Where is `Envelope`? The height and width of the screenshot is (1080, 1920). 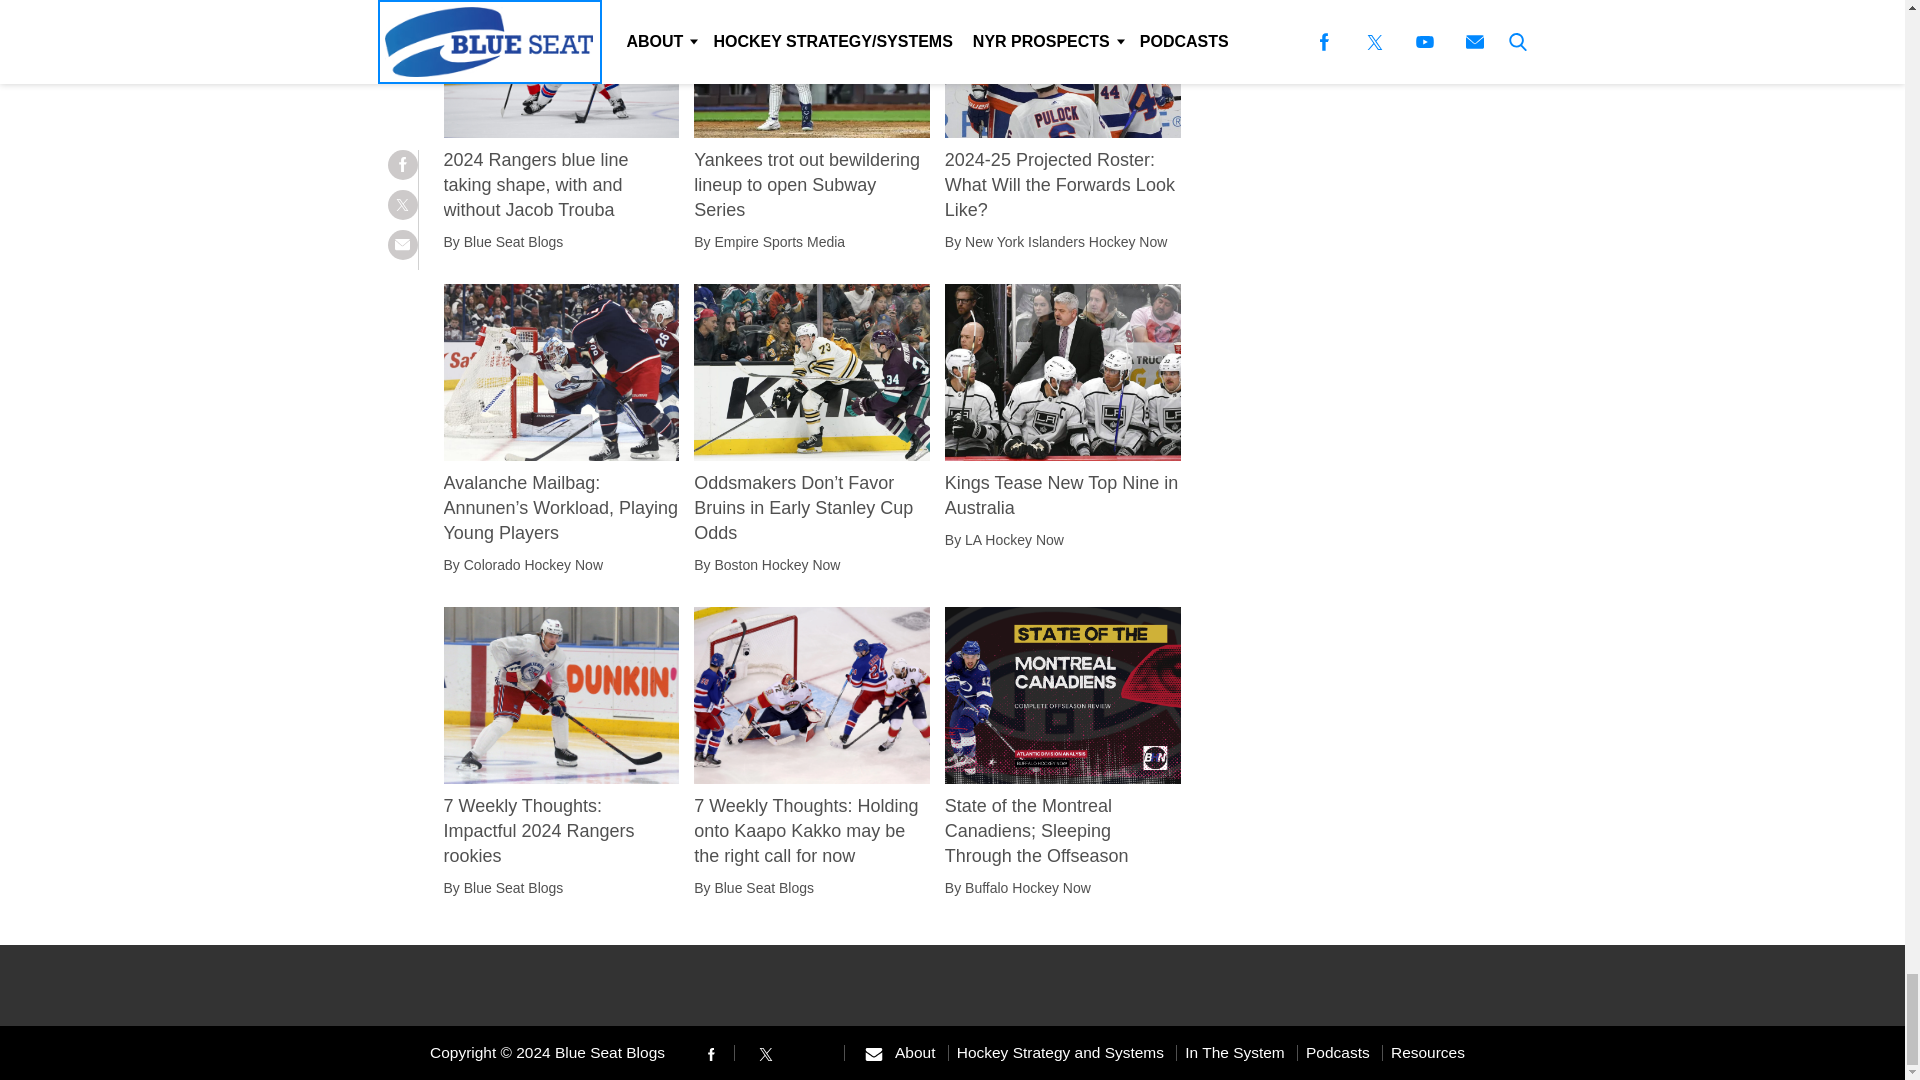
Envelope is located at coordinates (873, 1054).